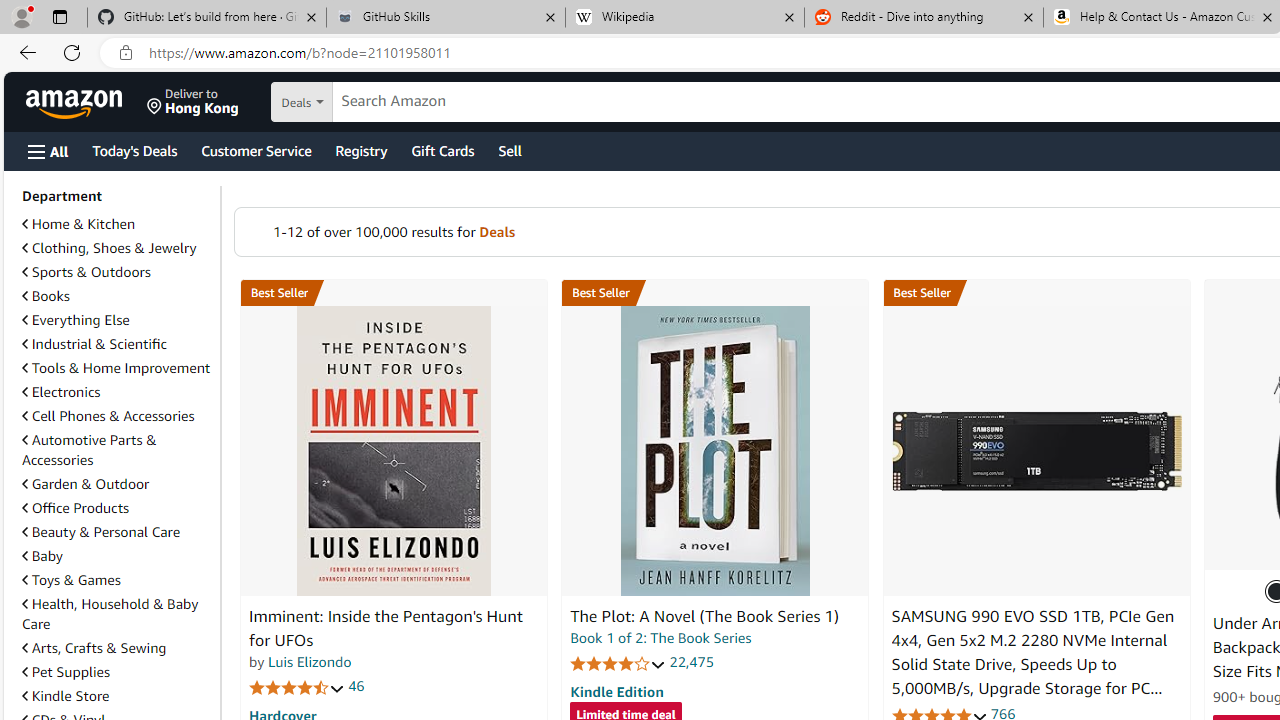 The height and width of the screenshot is (720, 1280). What do you see at coordinates (117, 580) in the screenshot?
I see `Toys & Games` at bounding box center [117, 580].